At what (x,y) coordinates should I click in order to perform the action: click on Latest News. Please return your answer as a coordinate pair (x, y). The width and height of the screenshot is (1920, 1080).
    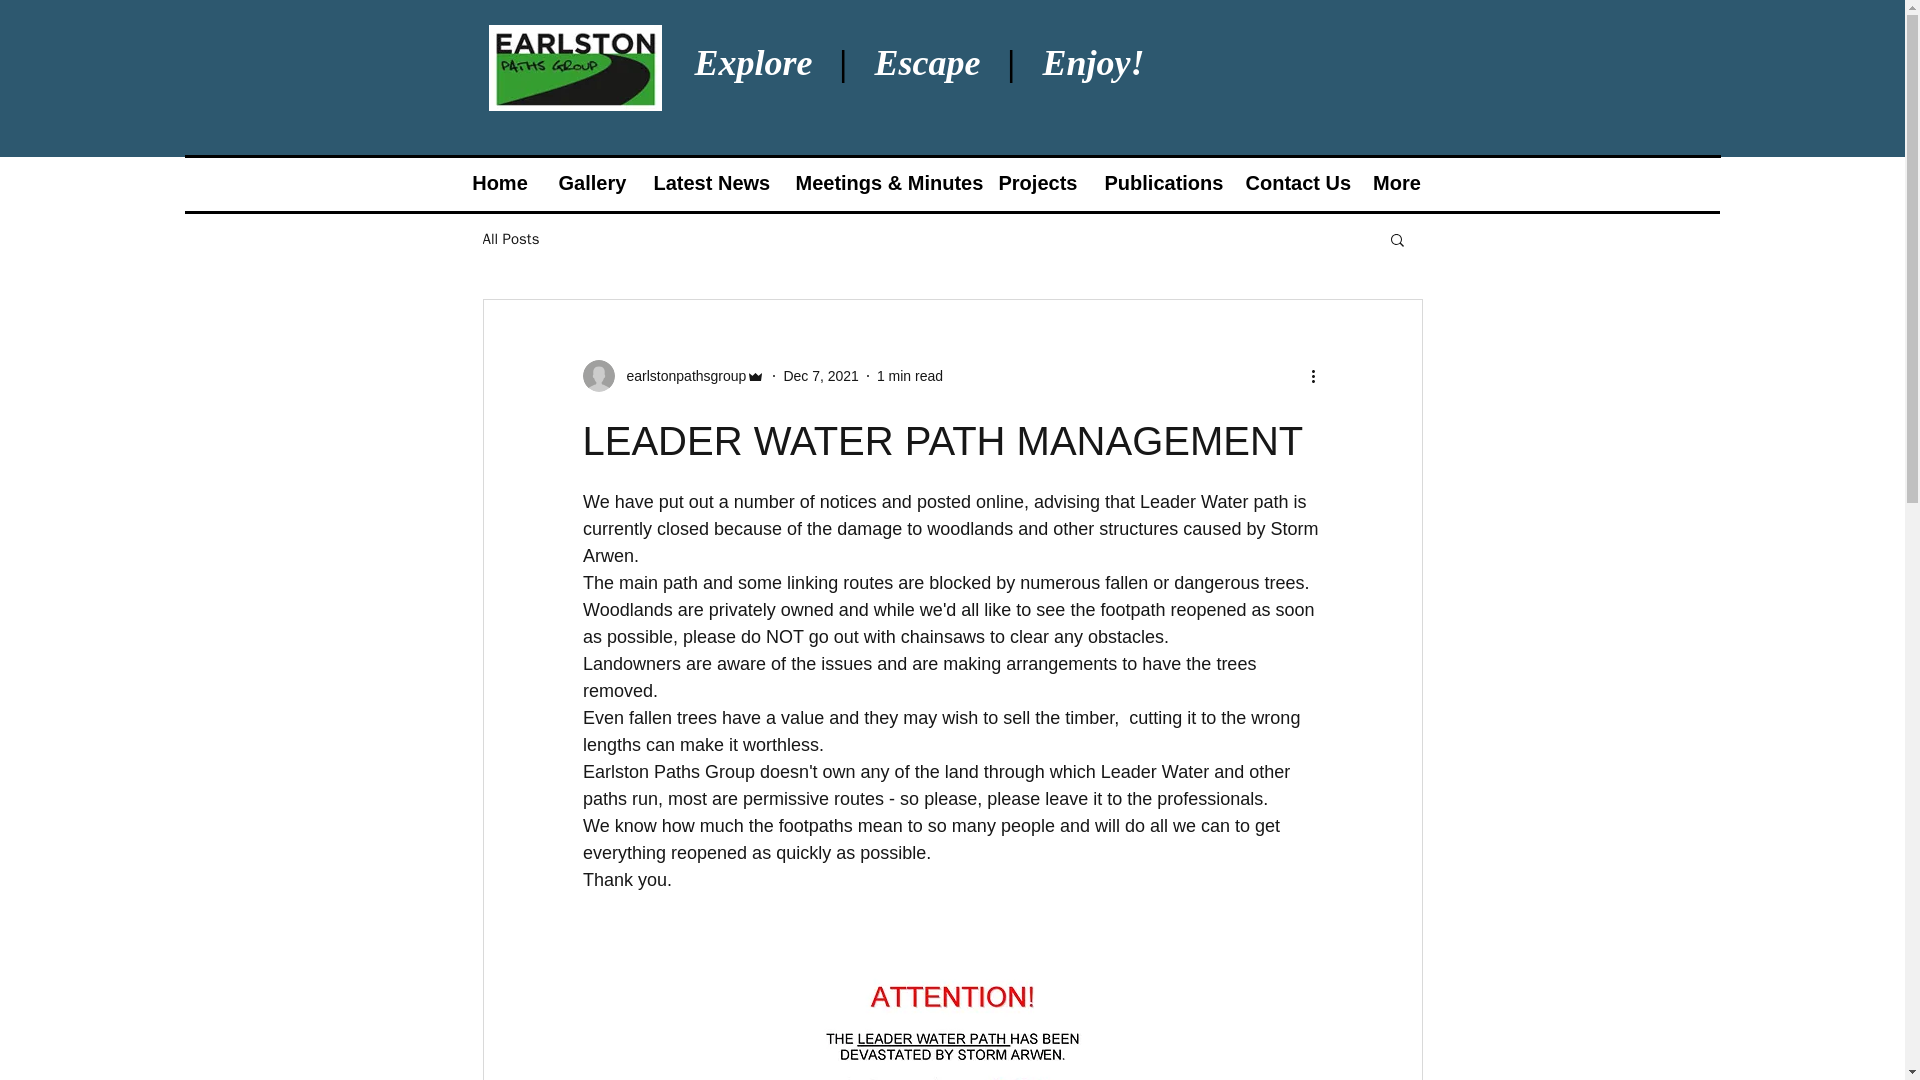
    Looking at the image, I should click on (708, 183).